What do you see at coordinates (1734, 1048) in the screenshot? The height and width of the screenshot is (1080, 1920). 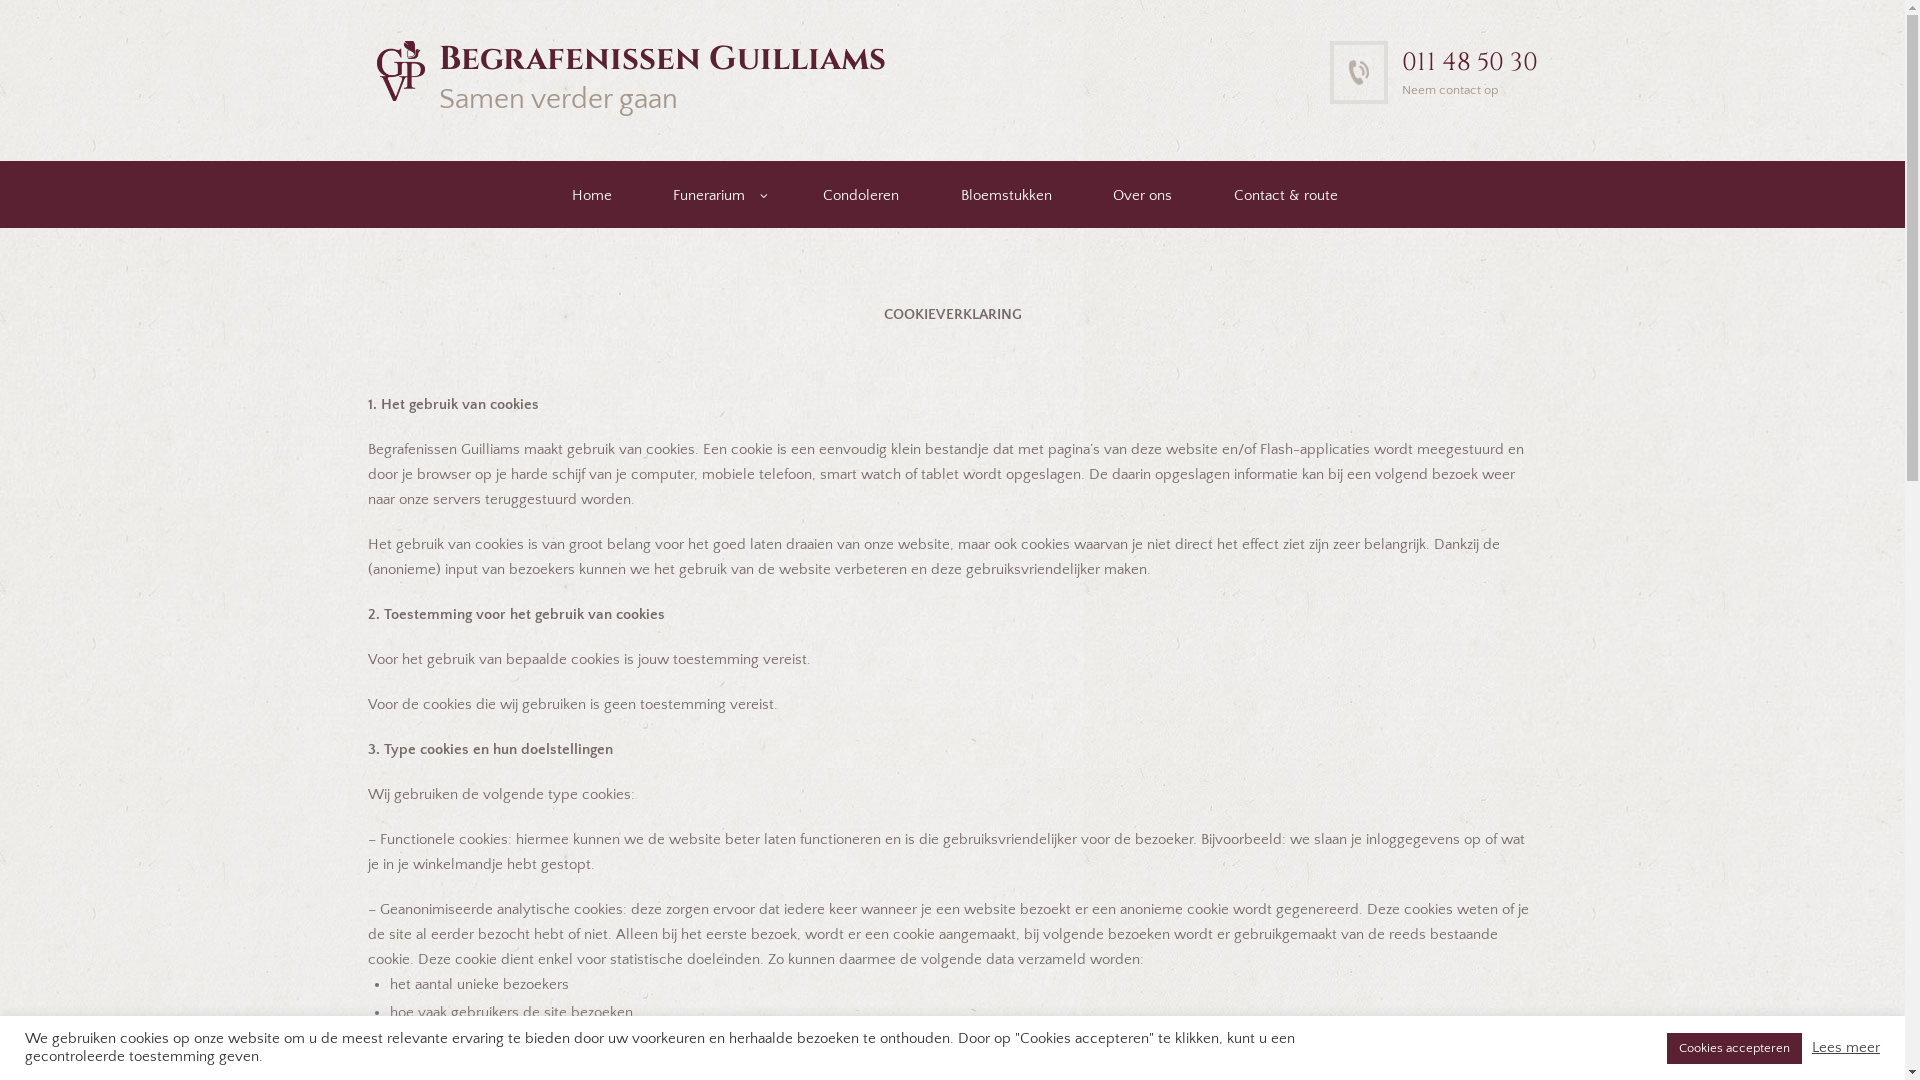 I see `Cookies accepteren` at bounding box center [1734, 1048].